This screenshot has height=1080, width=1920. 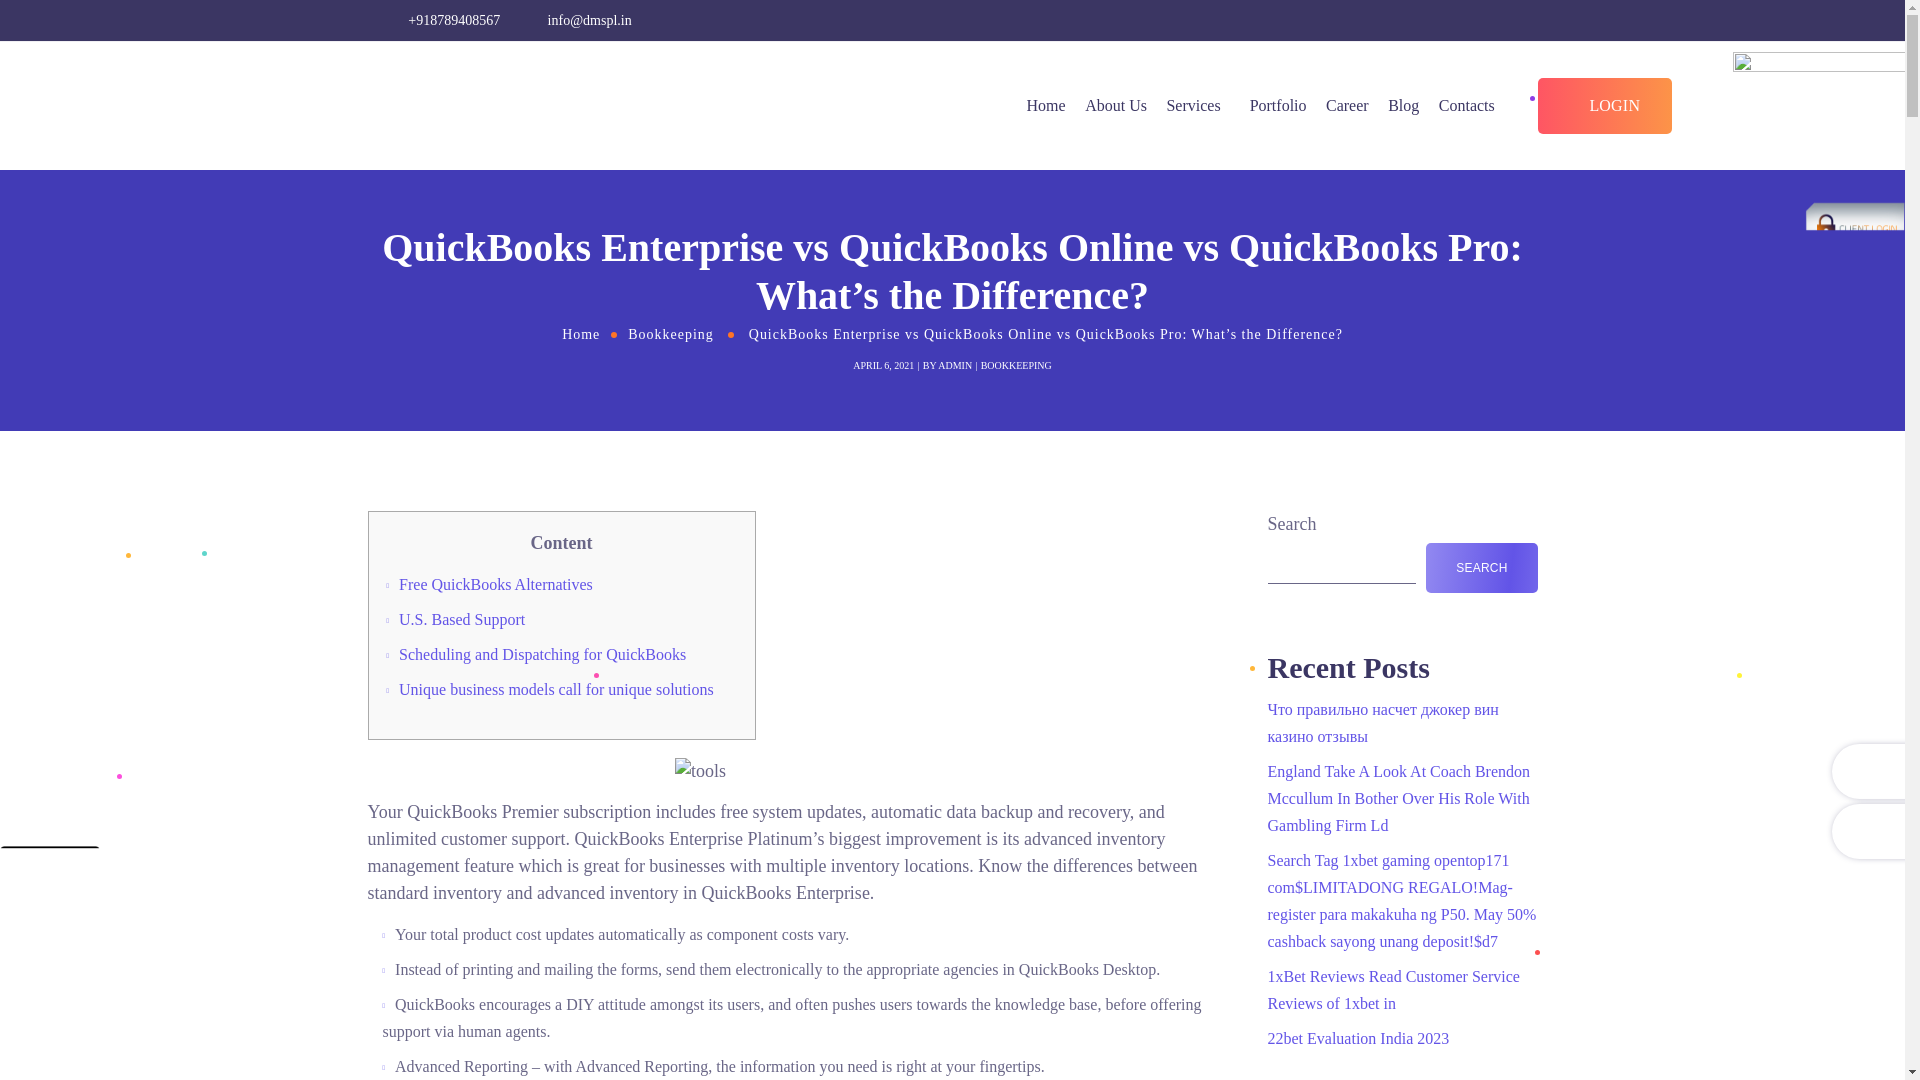 I want to click on Bookkeeping, so click(x=670, y=334).